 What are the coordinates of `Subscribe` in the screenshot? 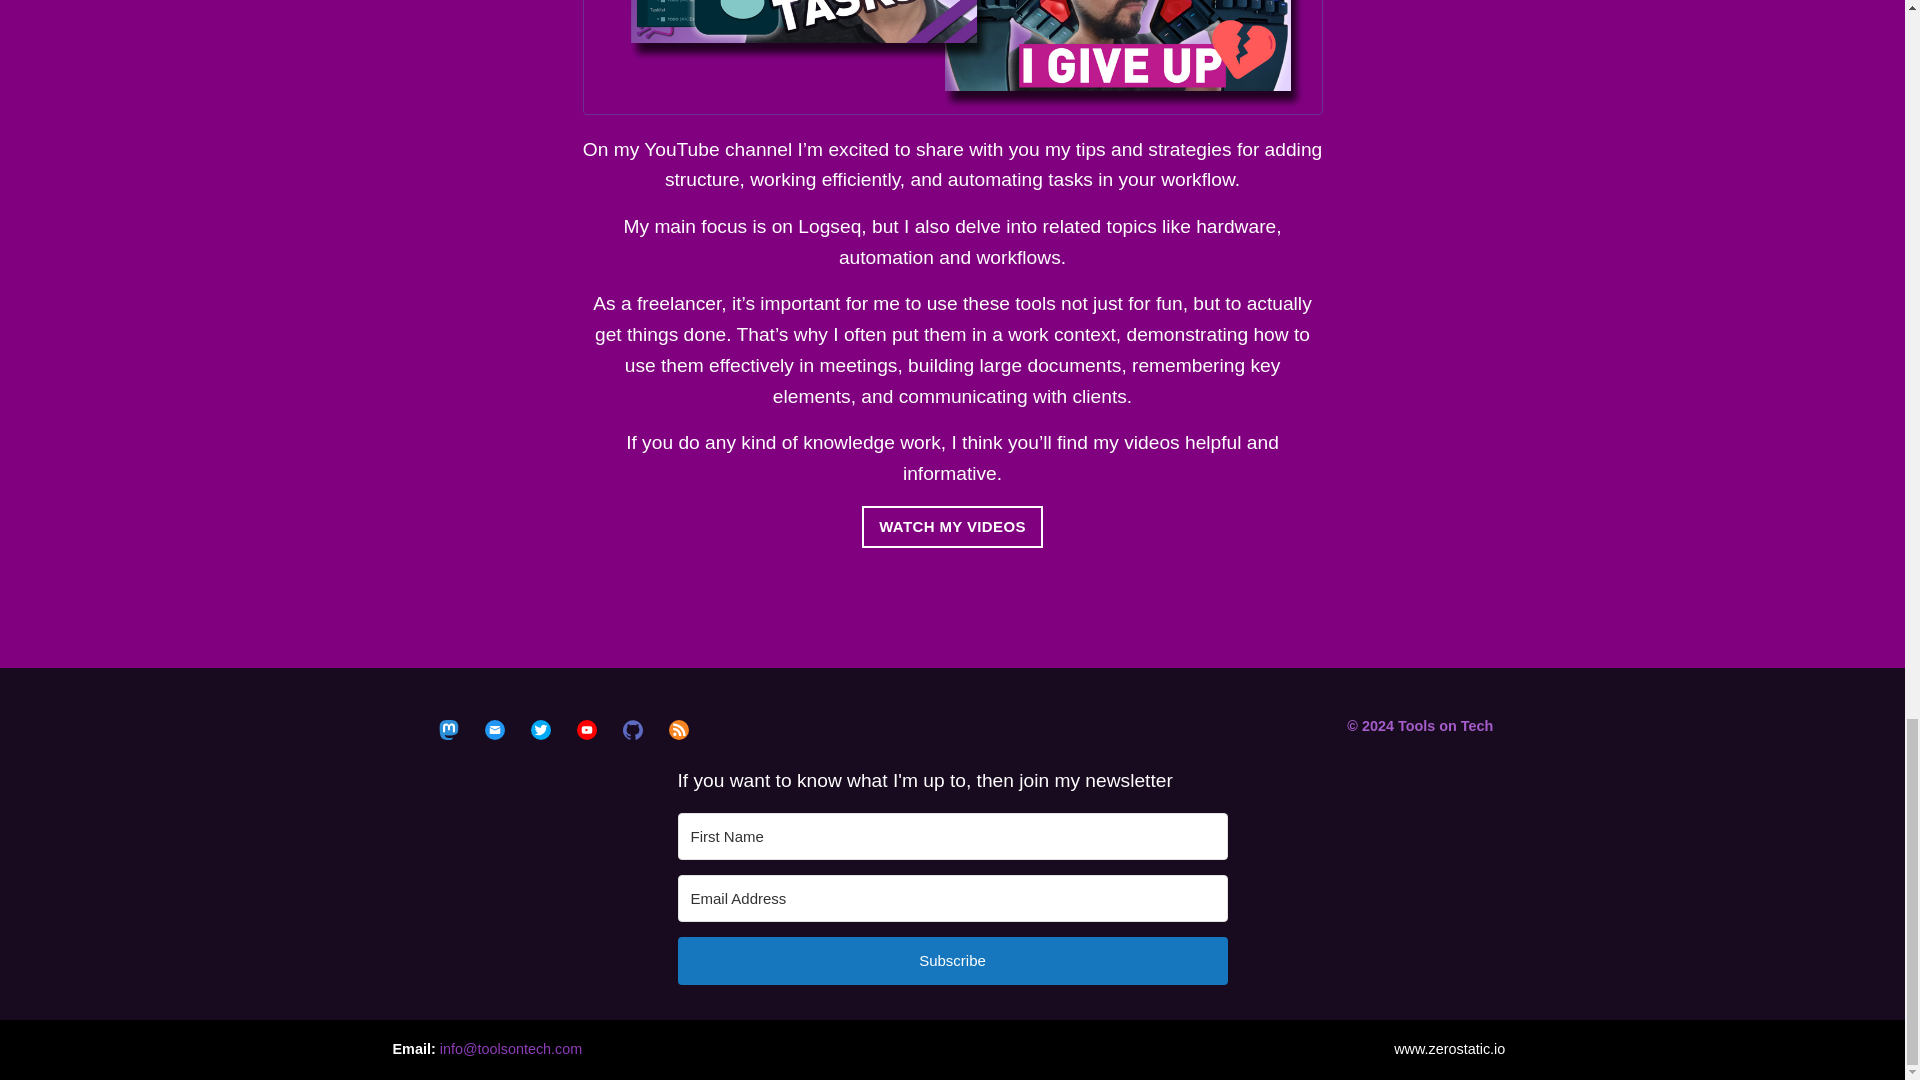 It's located at (952, 960).